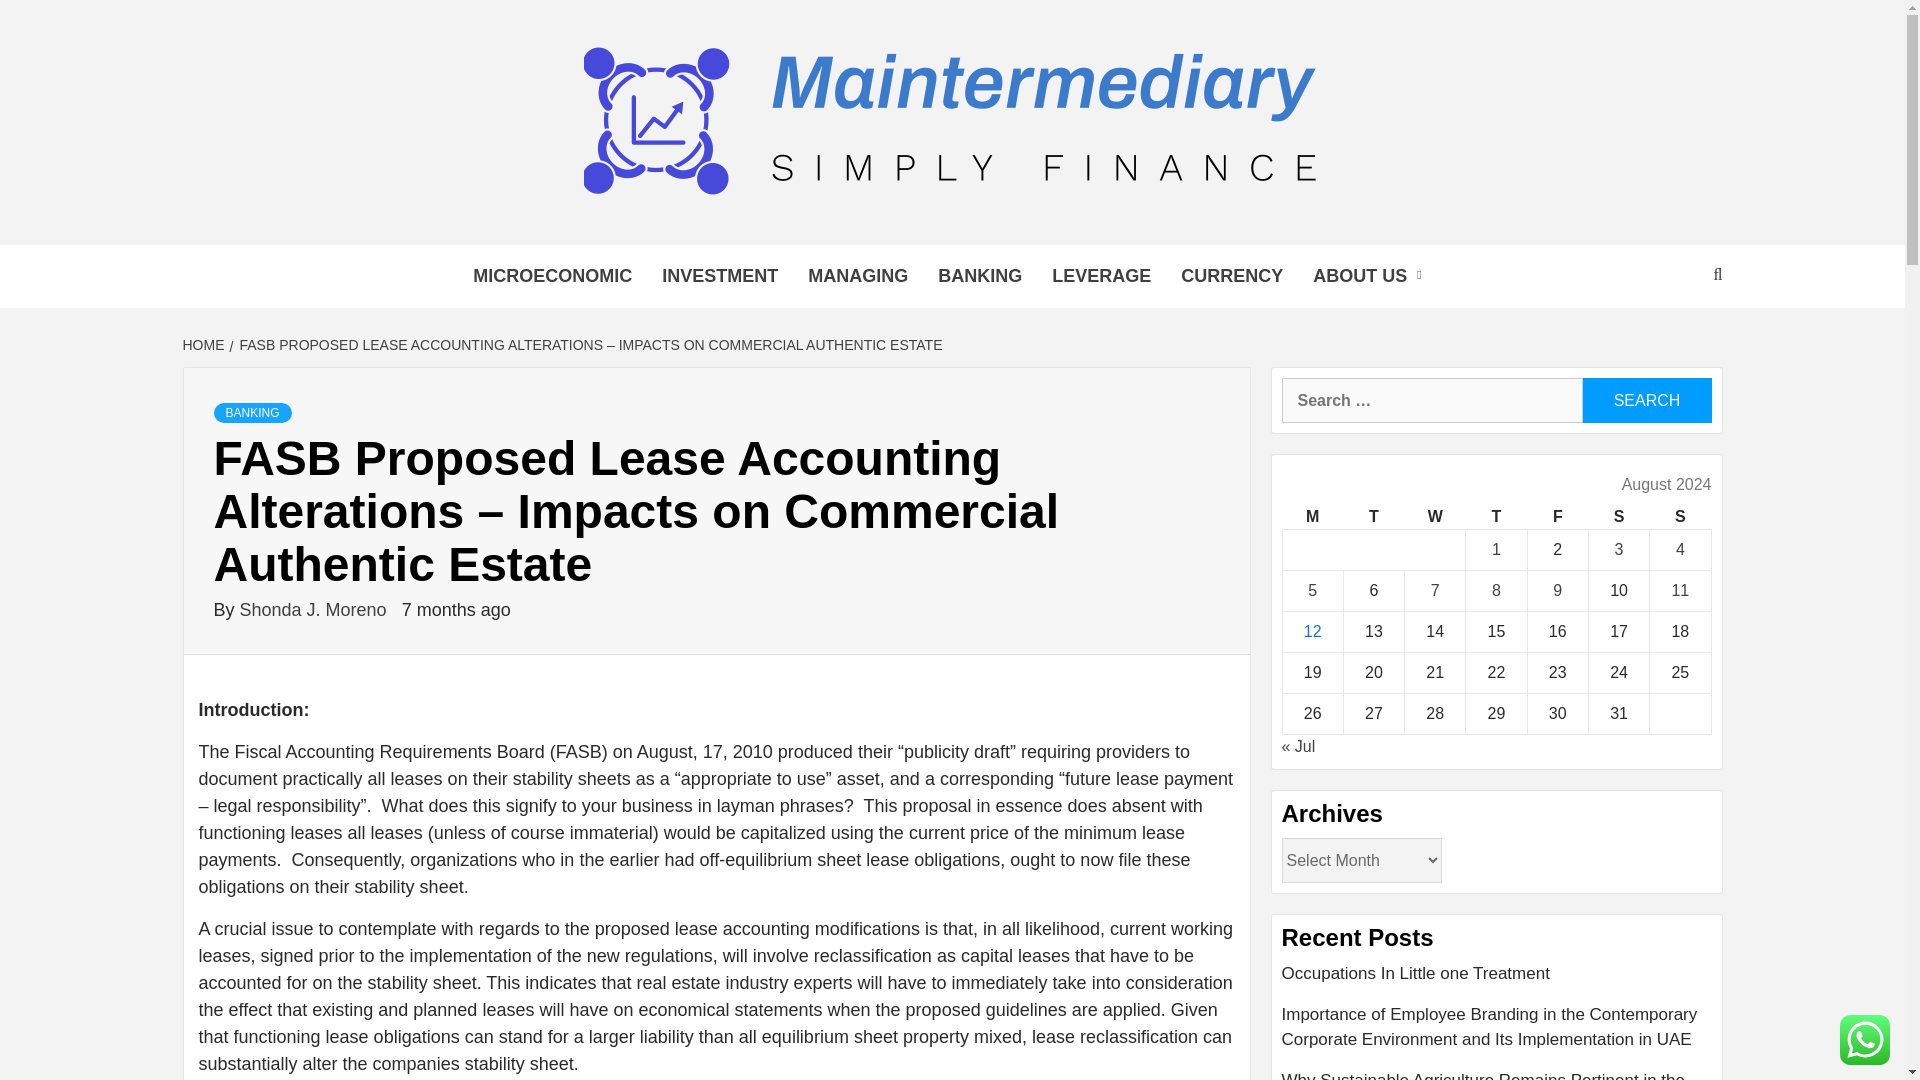 The width and height of the screenshot is (1920, 1080). What do you see at coordinates (1312, 518) in the screenshot?
I see `Monday` at bounding box center [1312, 518].